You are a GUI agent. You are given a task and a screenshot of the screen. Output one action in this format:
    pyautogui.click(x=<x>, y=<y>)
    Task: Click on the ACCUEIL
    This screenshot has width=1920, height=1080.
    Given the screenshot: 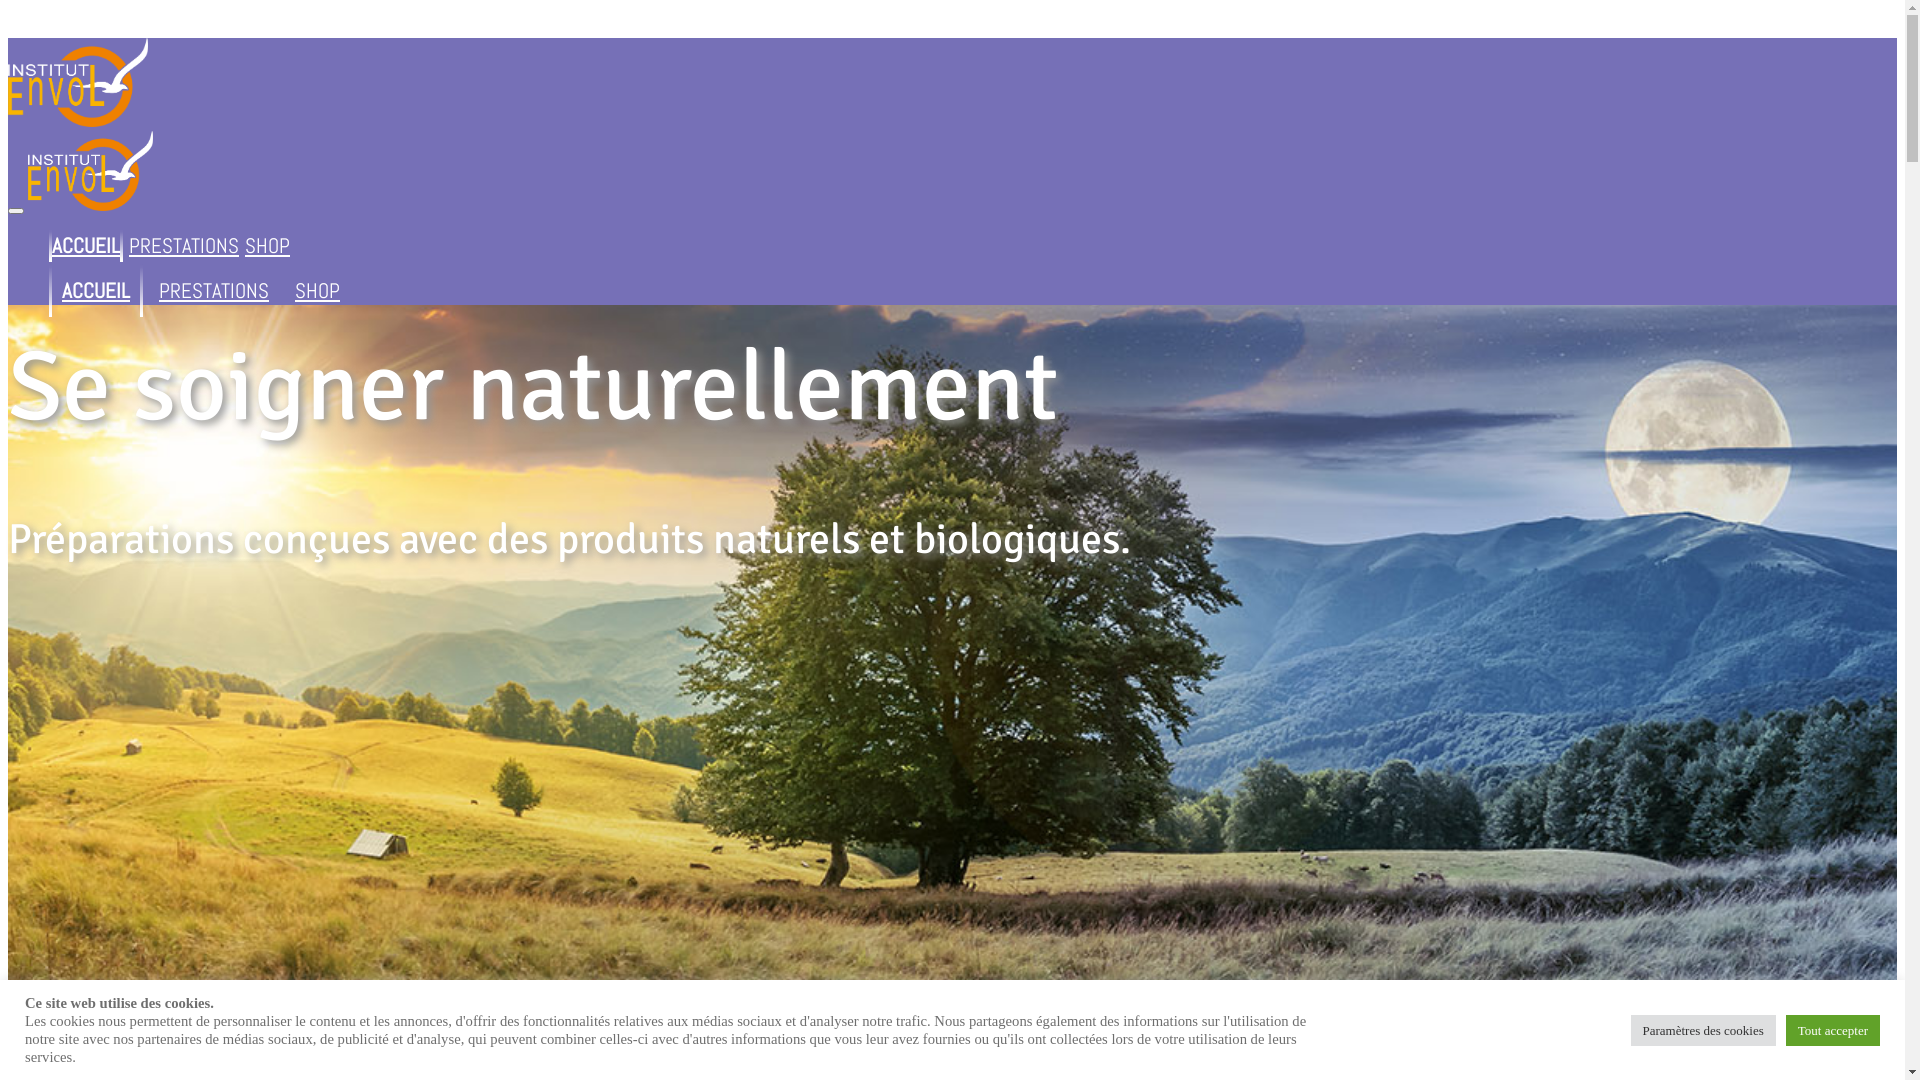 What is the action you would take?
    pyautogui.click(x=86, y=246)
    